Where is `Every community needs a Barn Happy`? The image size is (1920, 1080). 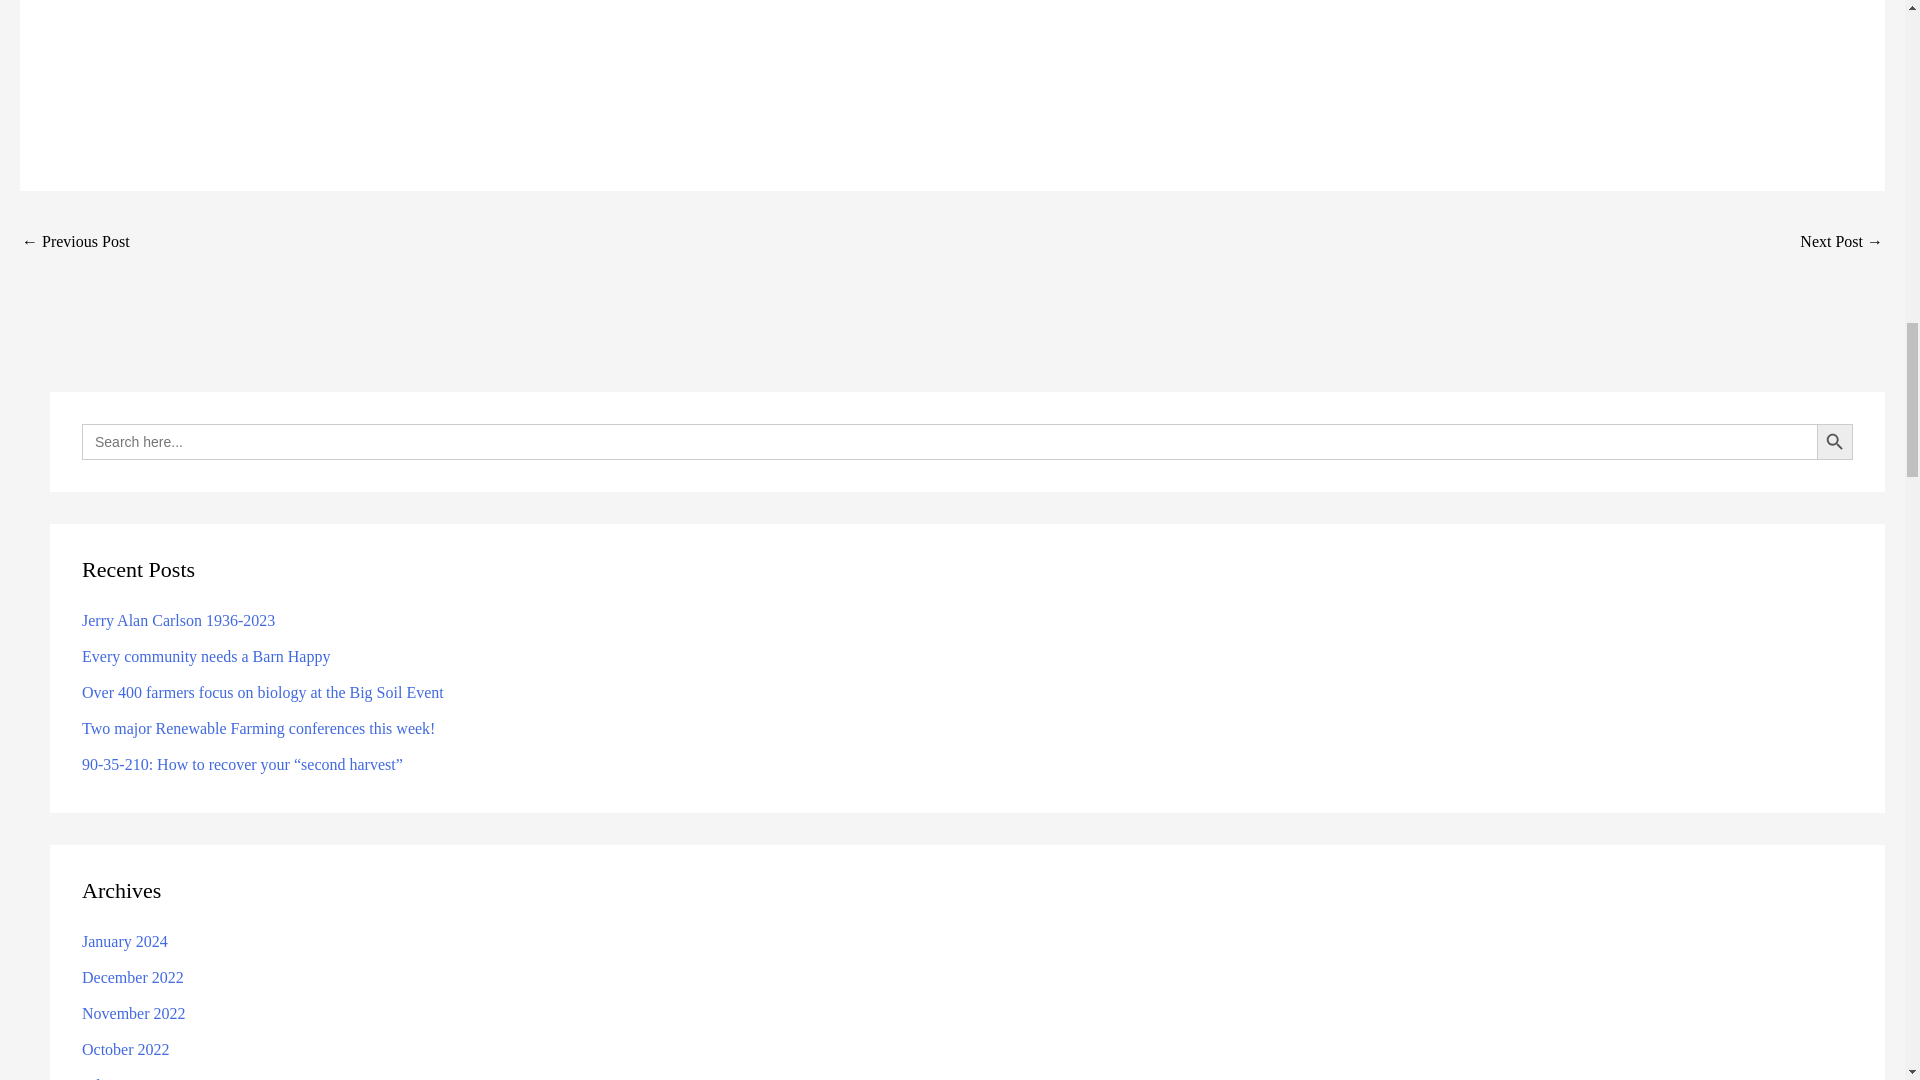
Every community needs a Barn Happy is located at coordinates (206, 656).